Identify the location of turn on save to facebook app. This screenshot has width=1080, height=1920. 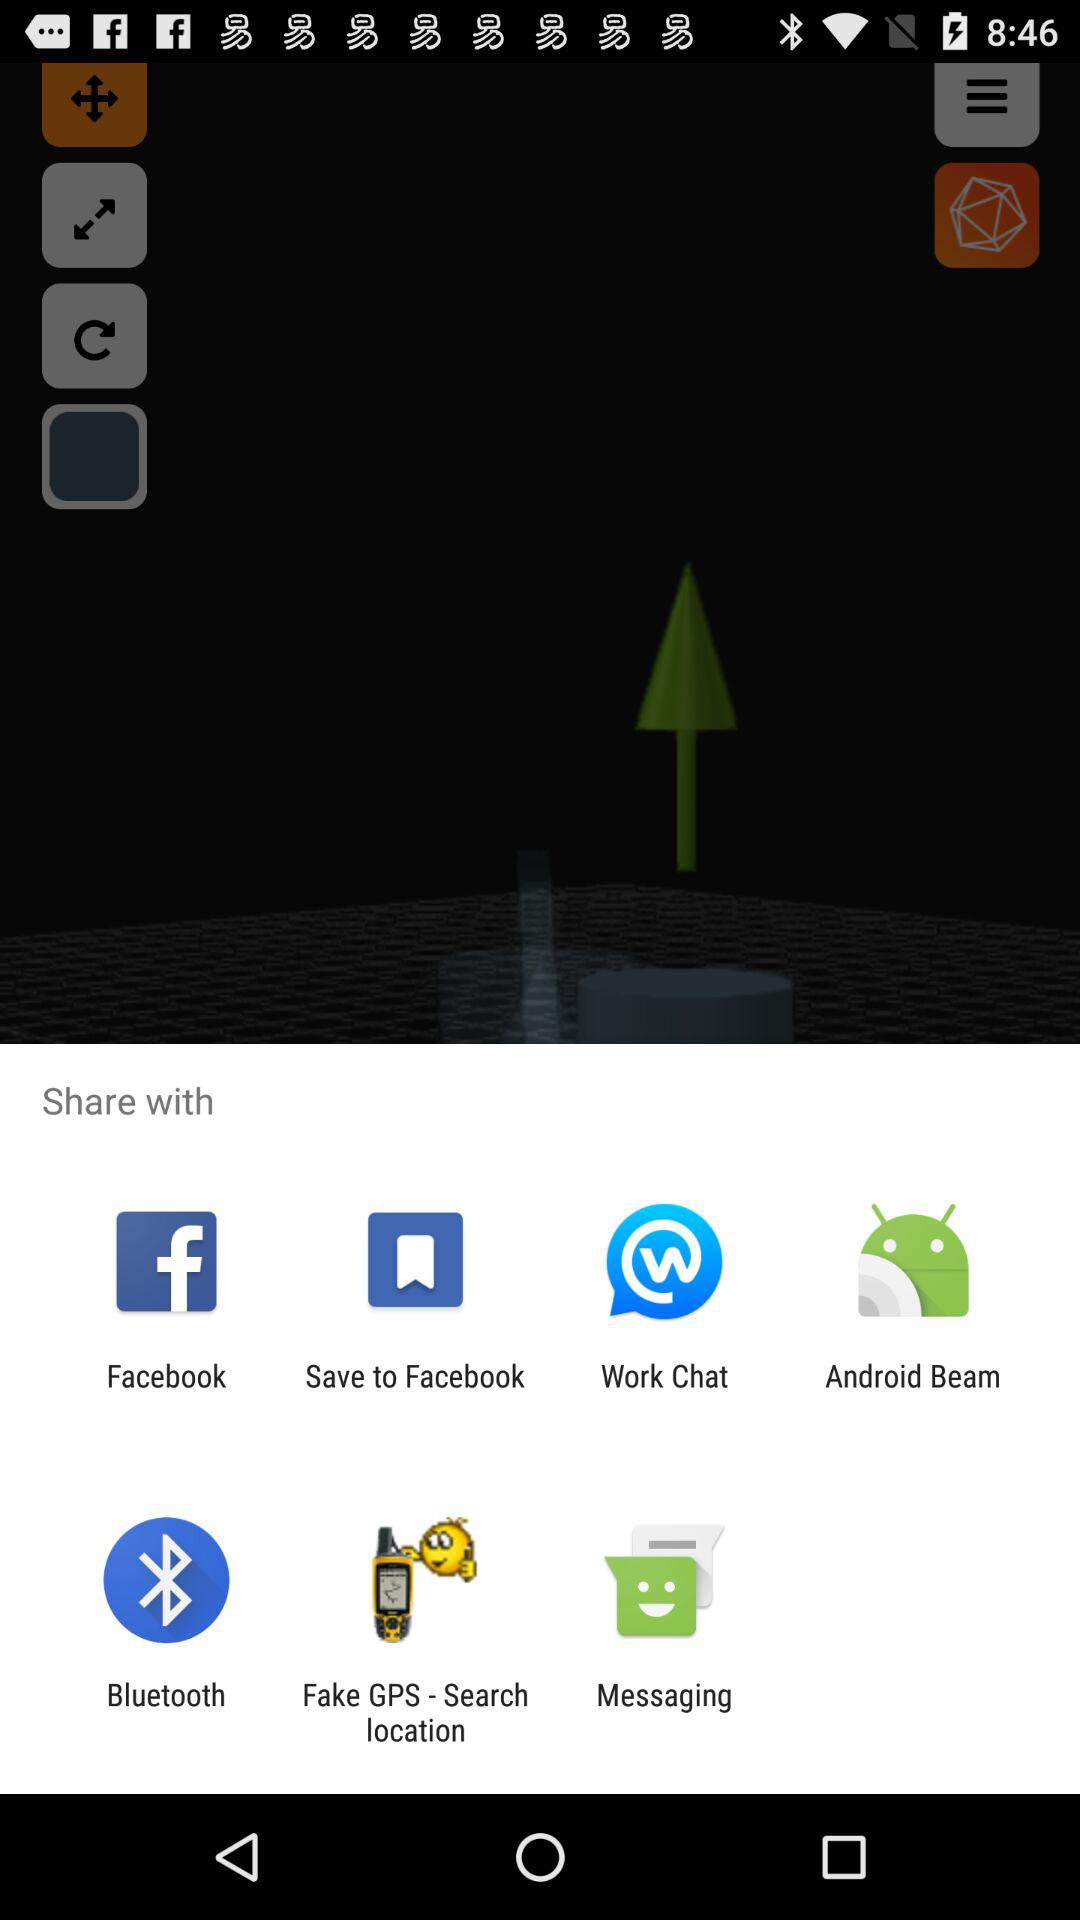
(414, 1393).